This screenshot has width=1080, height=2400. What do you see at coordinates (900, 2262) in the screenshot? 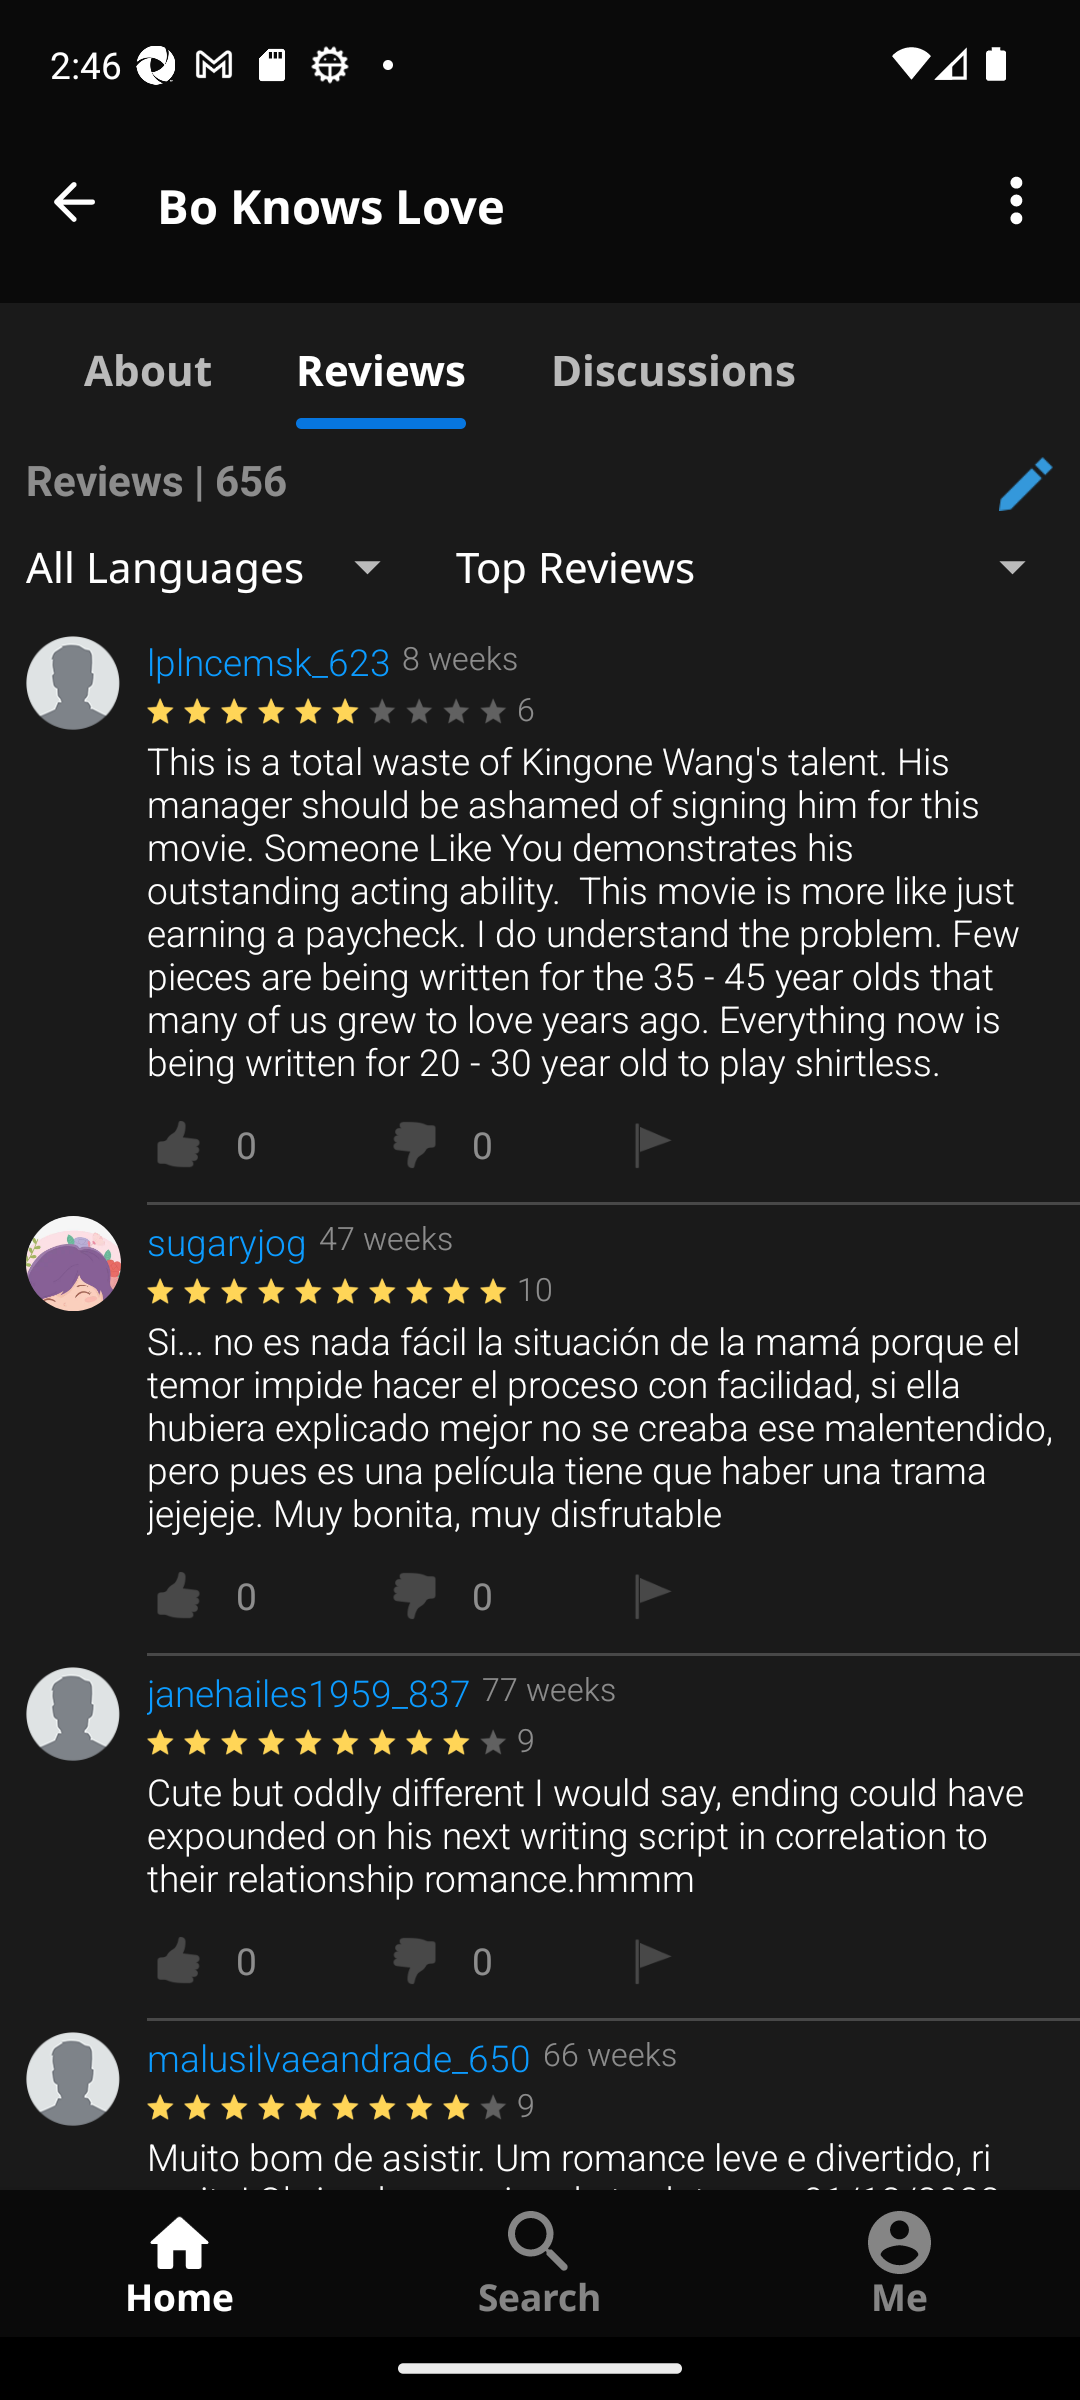
I see `Me` at bounding box center [900, 2262].